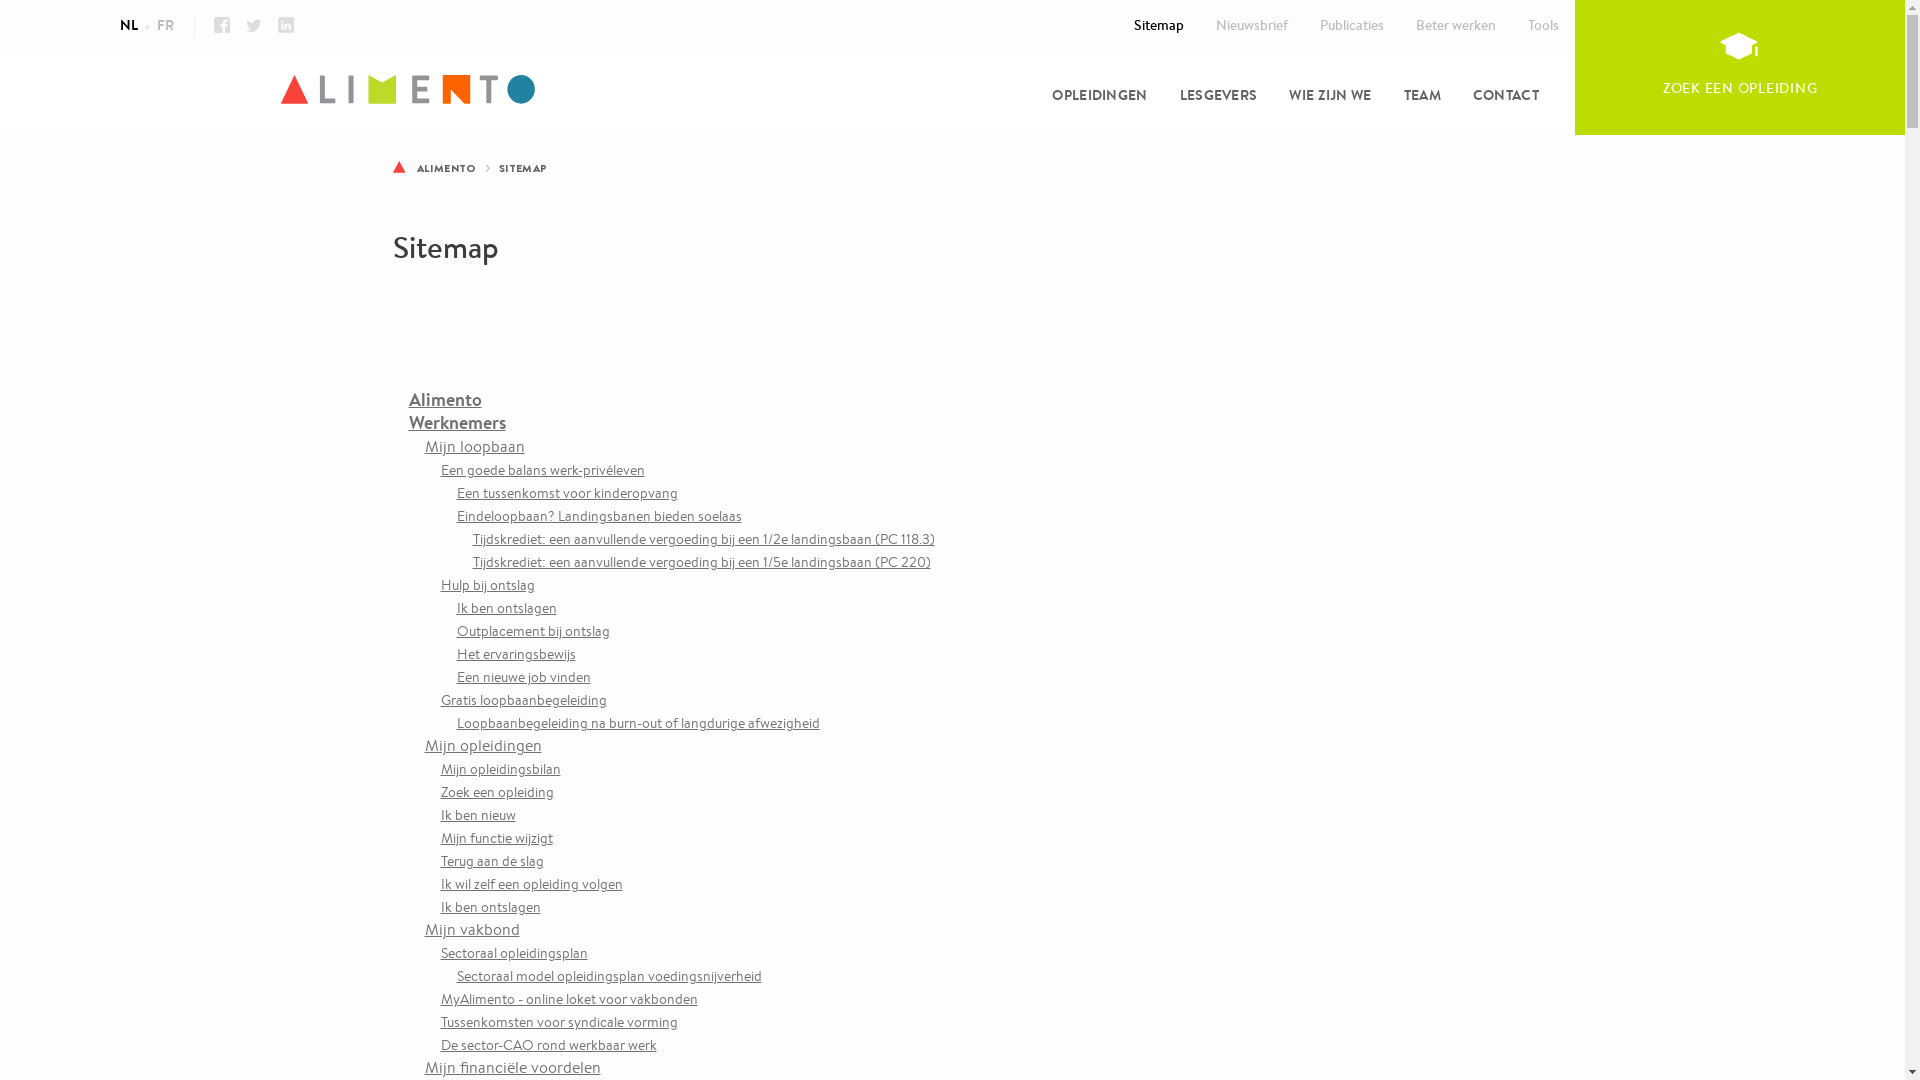 This screenshot has height=1080, width=1920. What do you see at coordinates (523, 700) in the screenshot?
I see `Gratis loopbaanbegeleiding` at bounding box center [523, 700].